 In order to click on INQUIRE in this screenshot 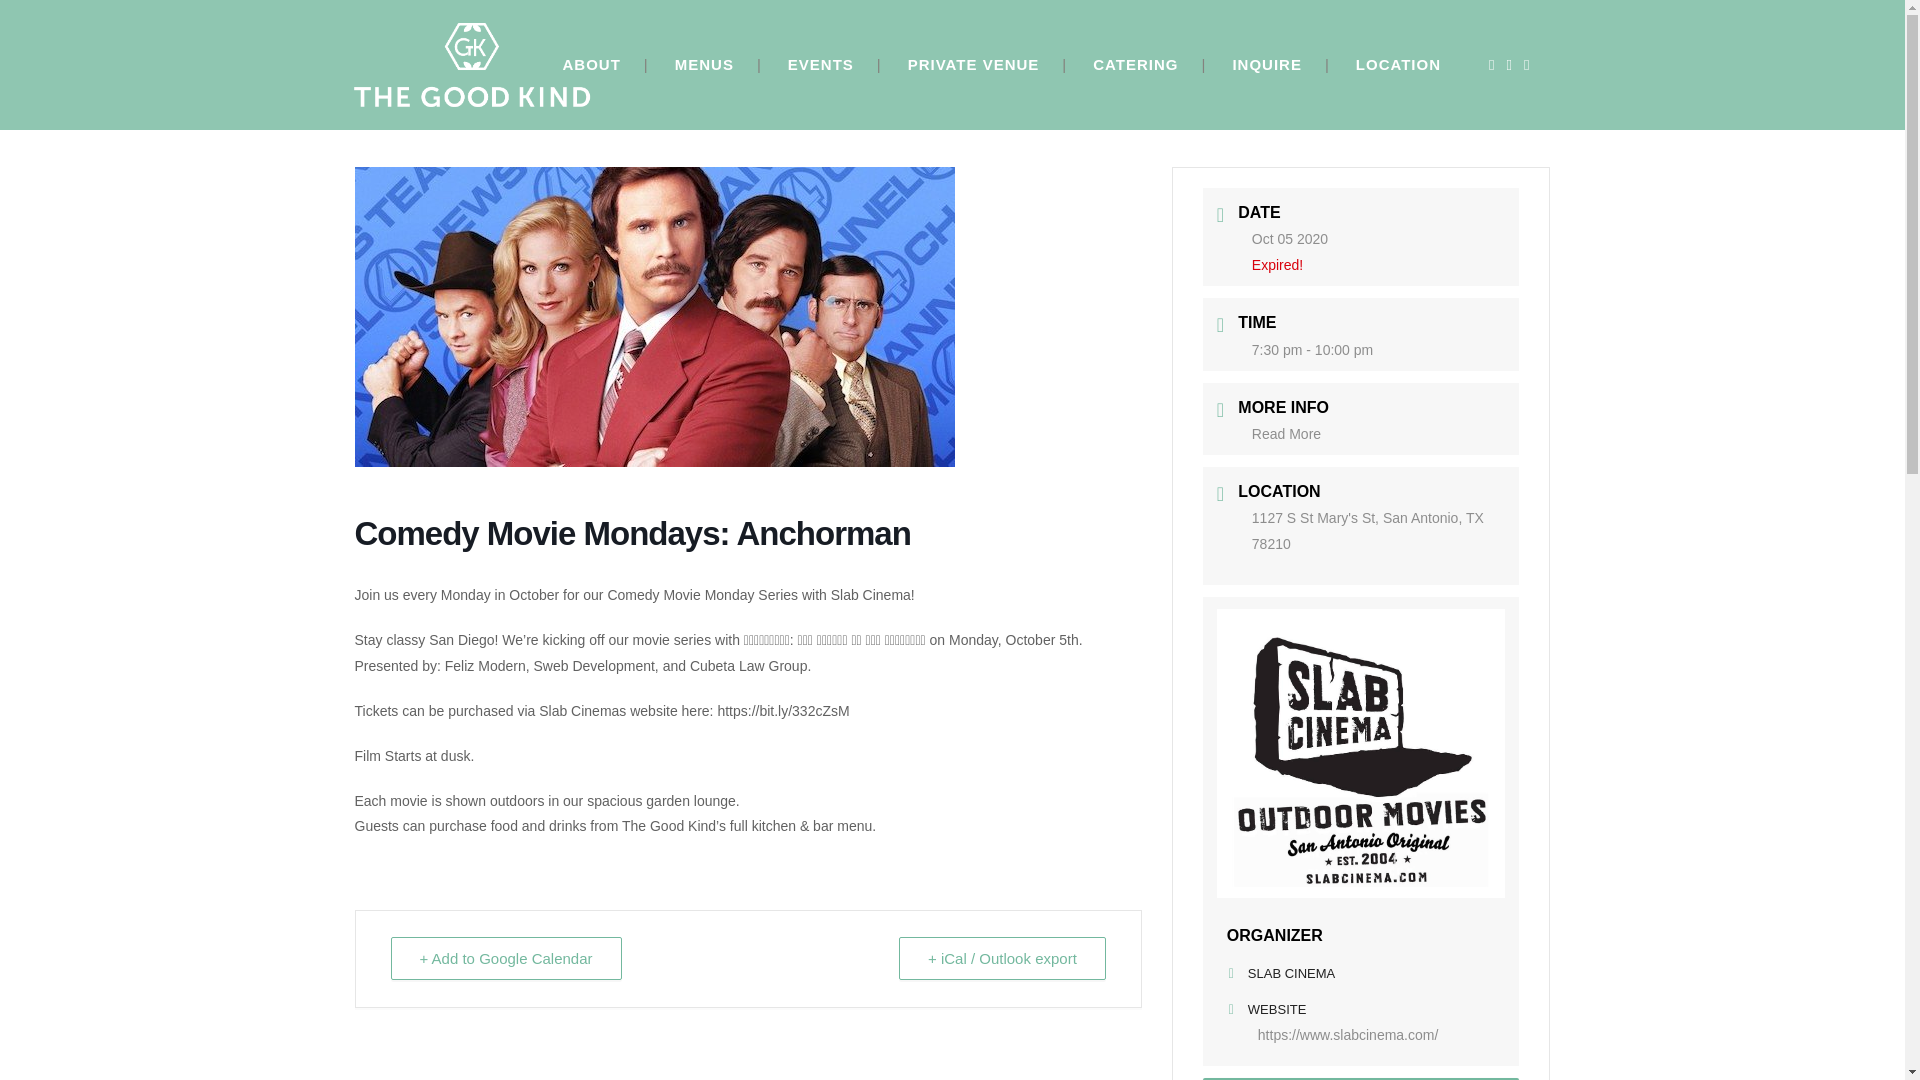, I will do `click(1266, 64)`.